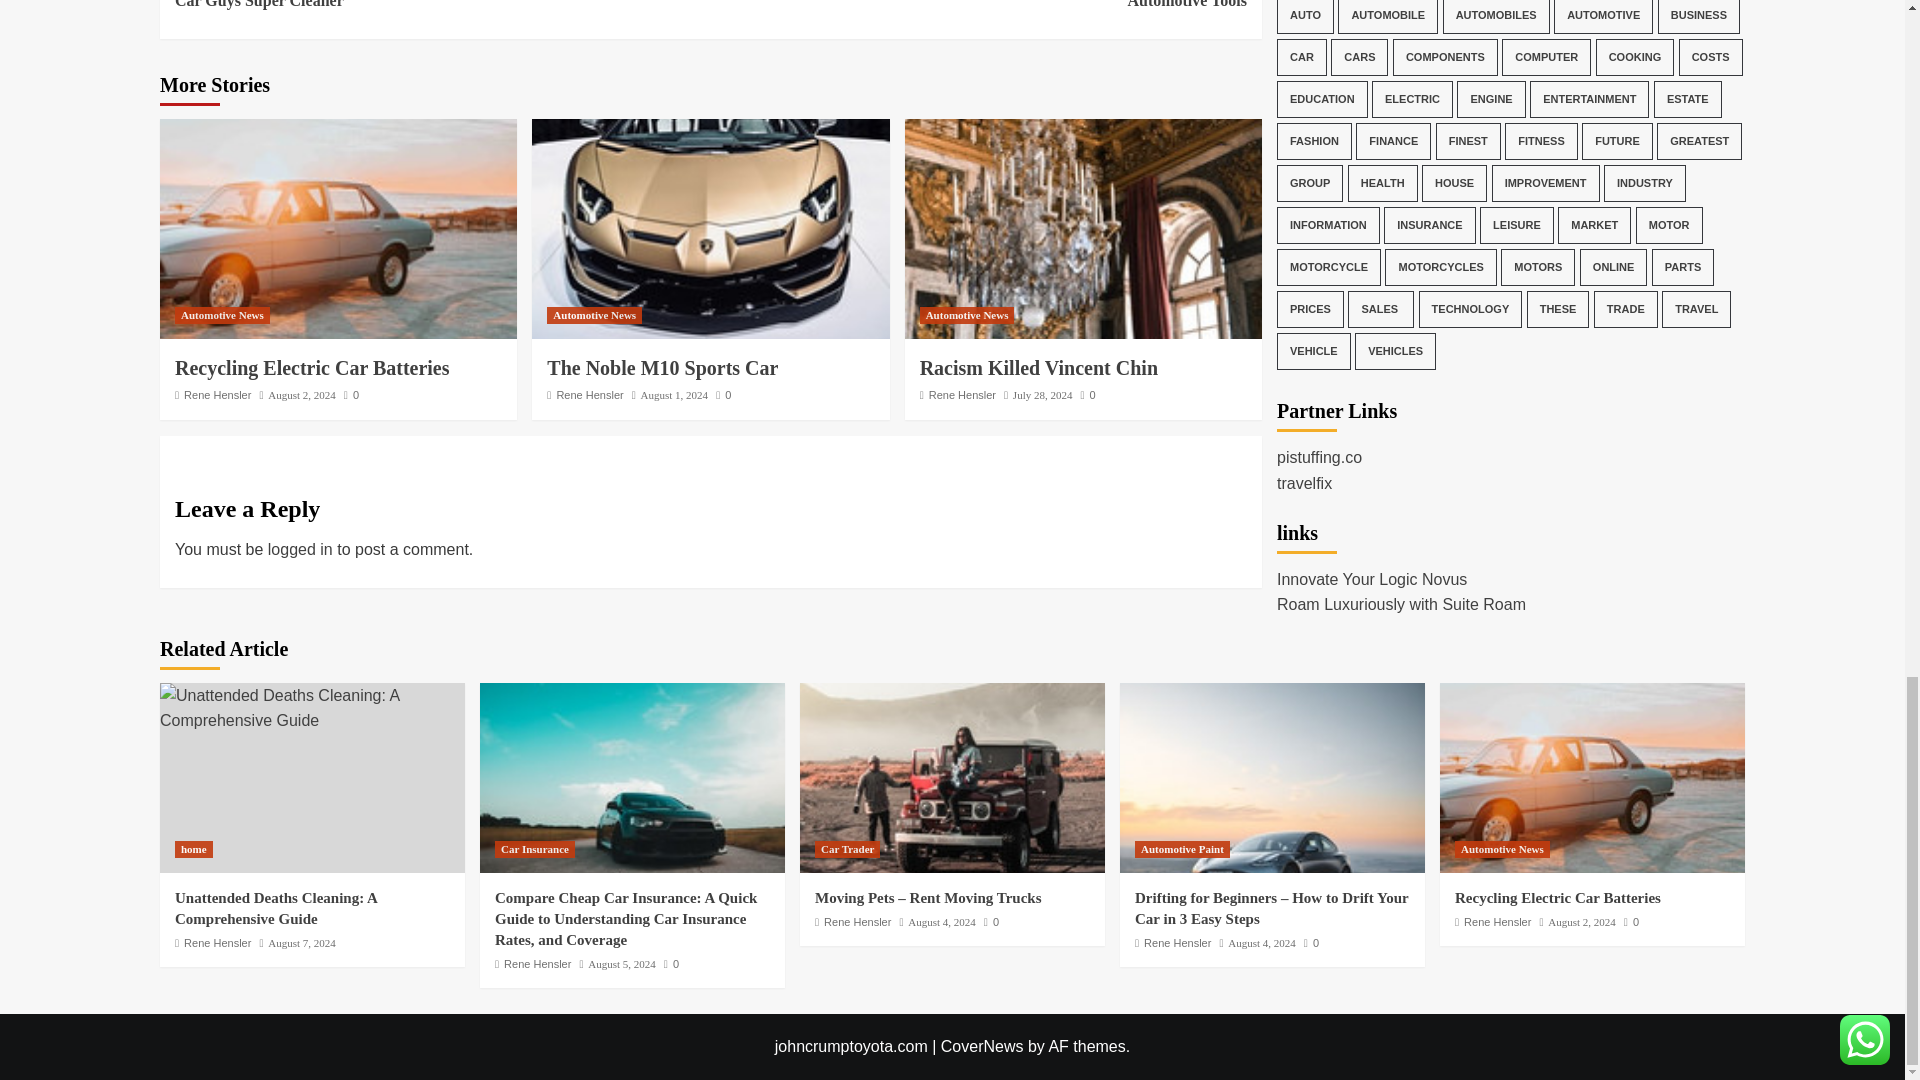 The width and height of the screenshot is (1920, 1080). Describe the element at coordinates (218, 394) in the screenshot. I see `Rene Hensler` at that location.